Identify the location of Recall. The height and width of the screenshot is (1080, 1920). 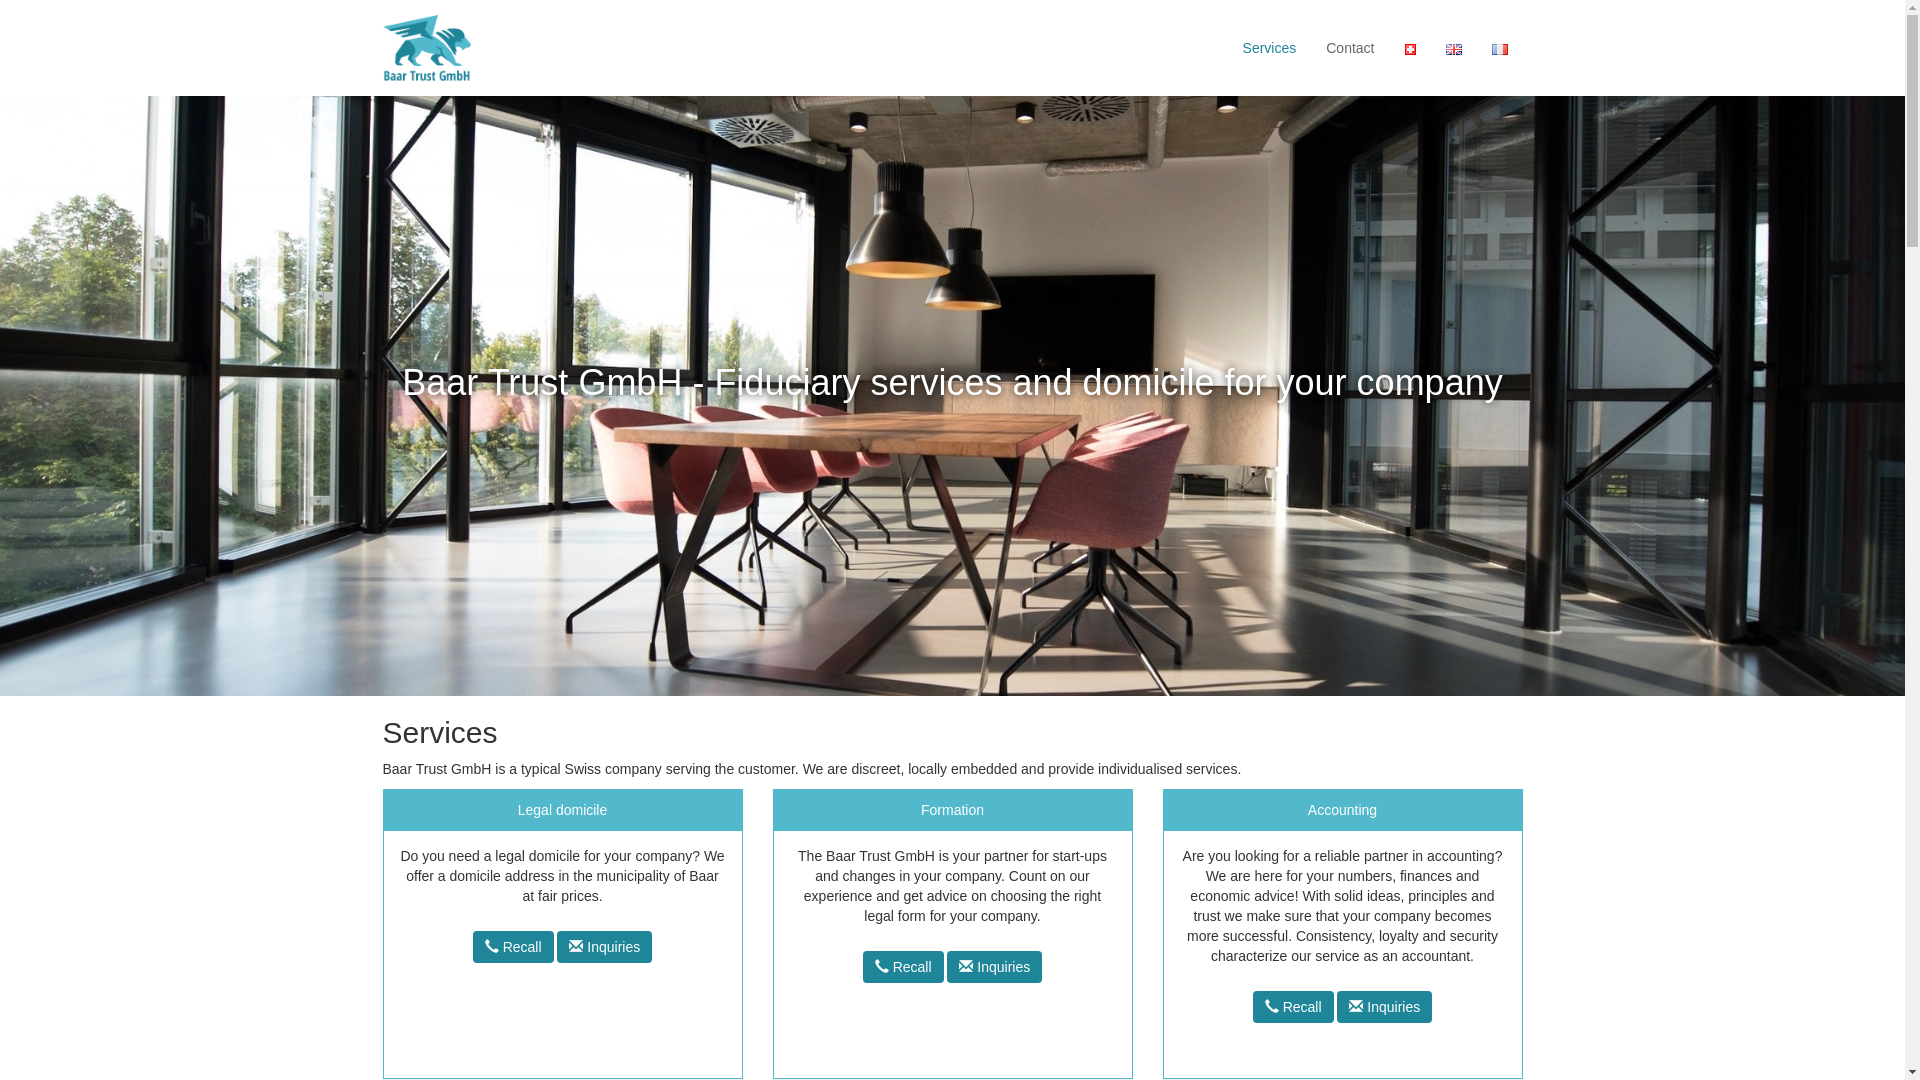
(904, 967).